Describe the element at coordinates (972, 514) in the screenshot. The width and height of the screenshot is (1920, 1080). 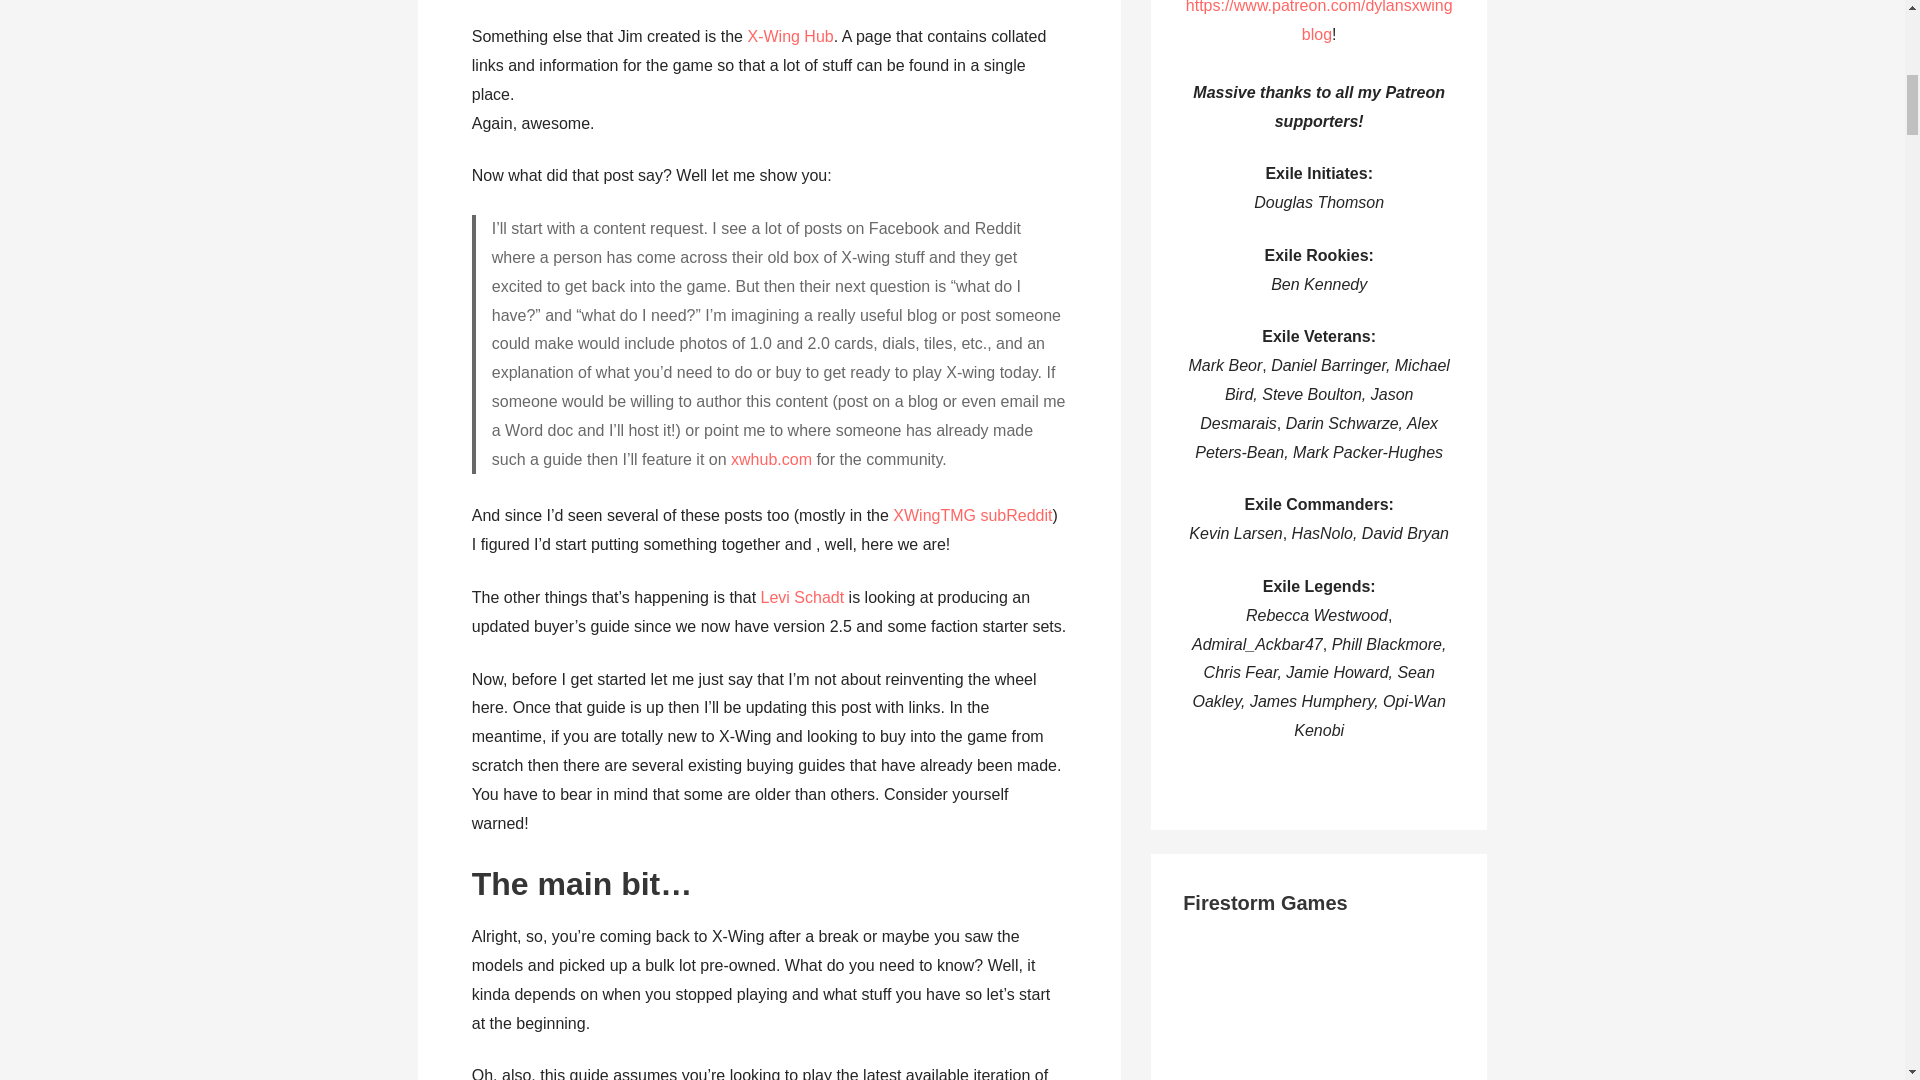
I see `XWingTMG subReddit` at that location.